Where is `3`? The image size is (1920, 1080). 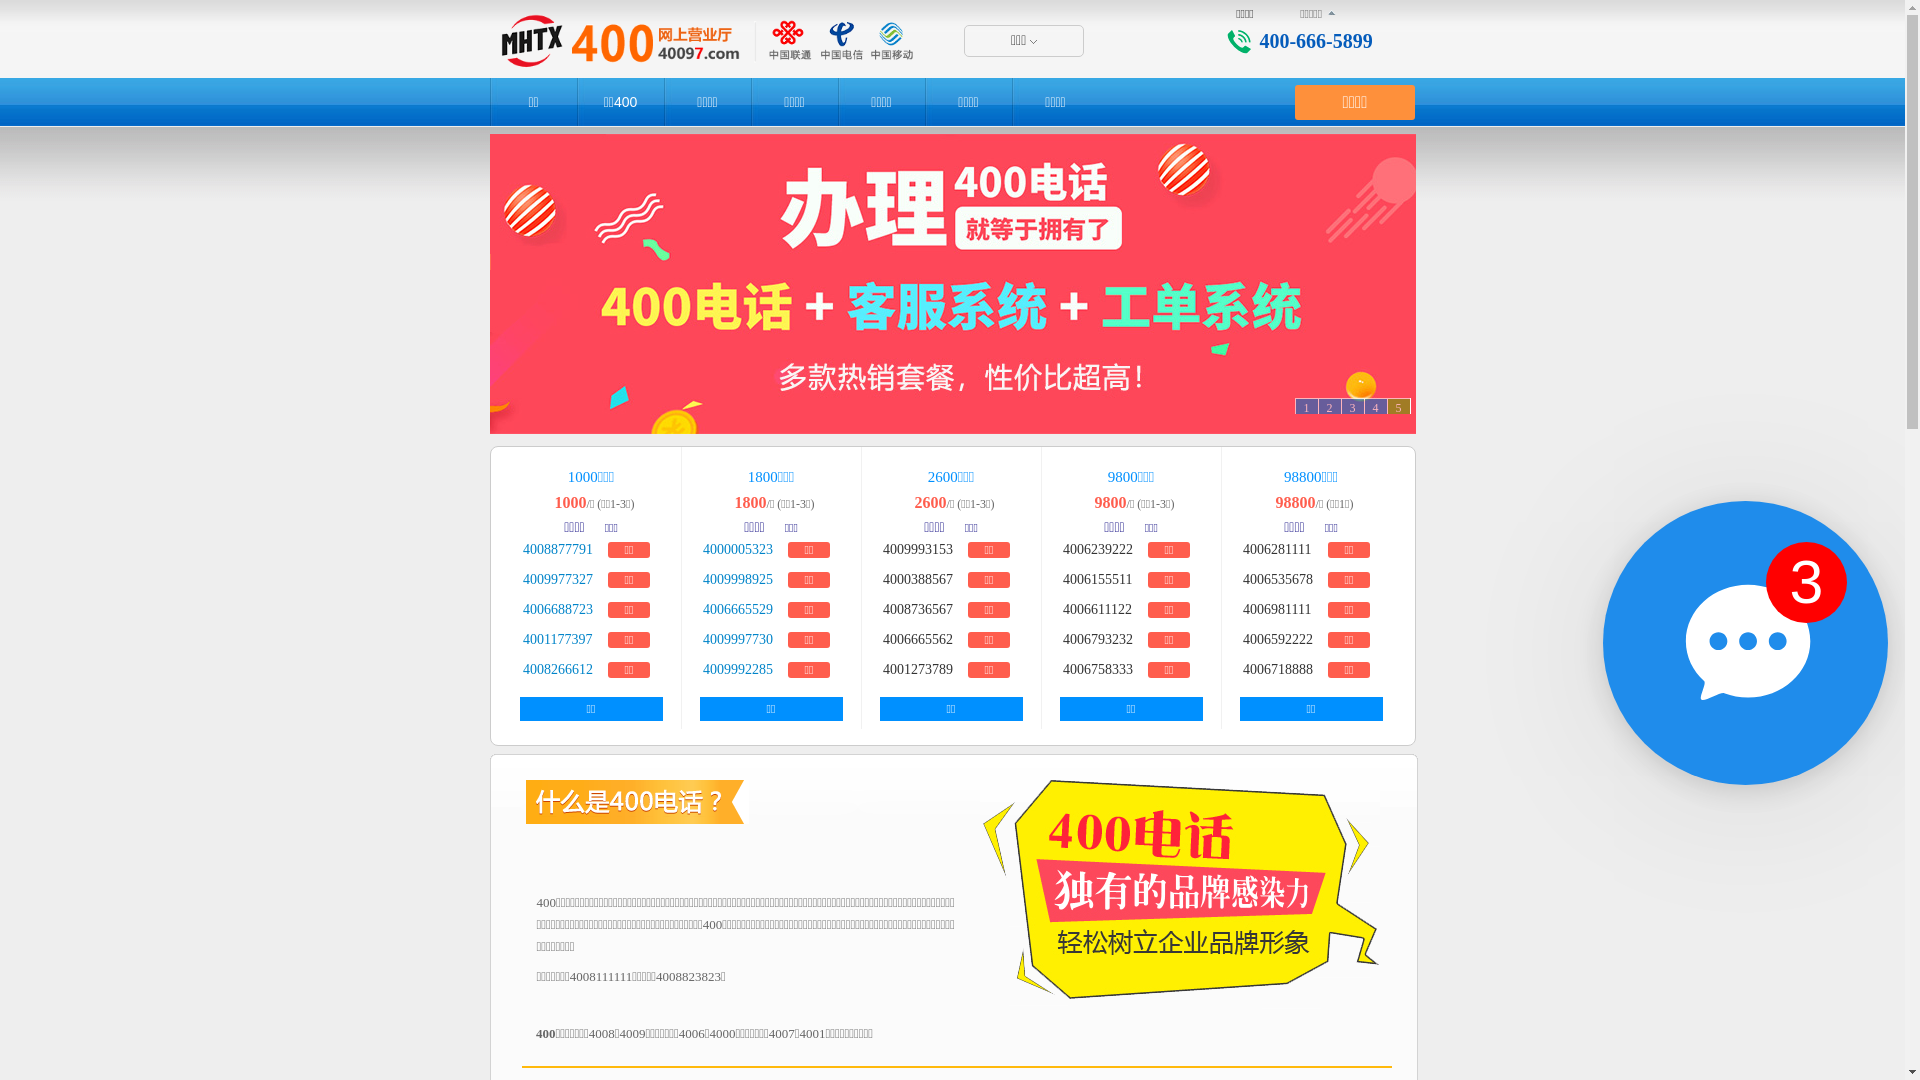
3 is located at coordinates (1352, 408).